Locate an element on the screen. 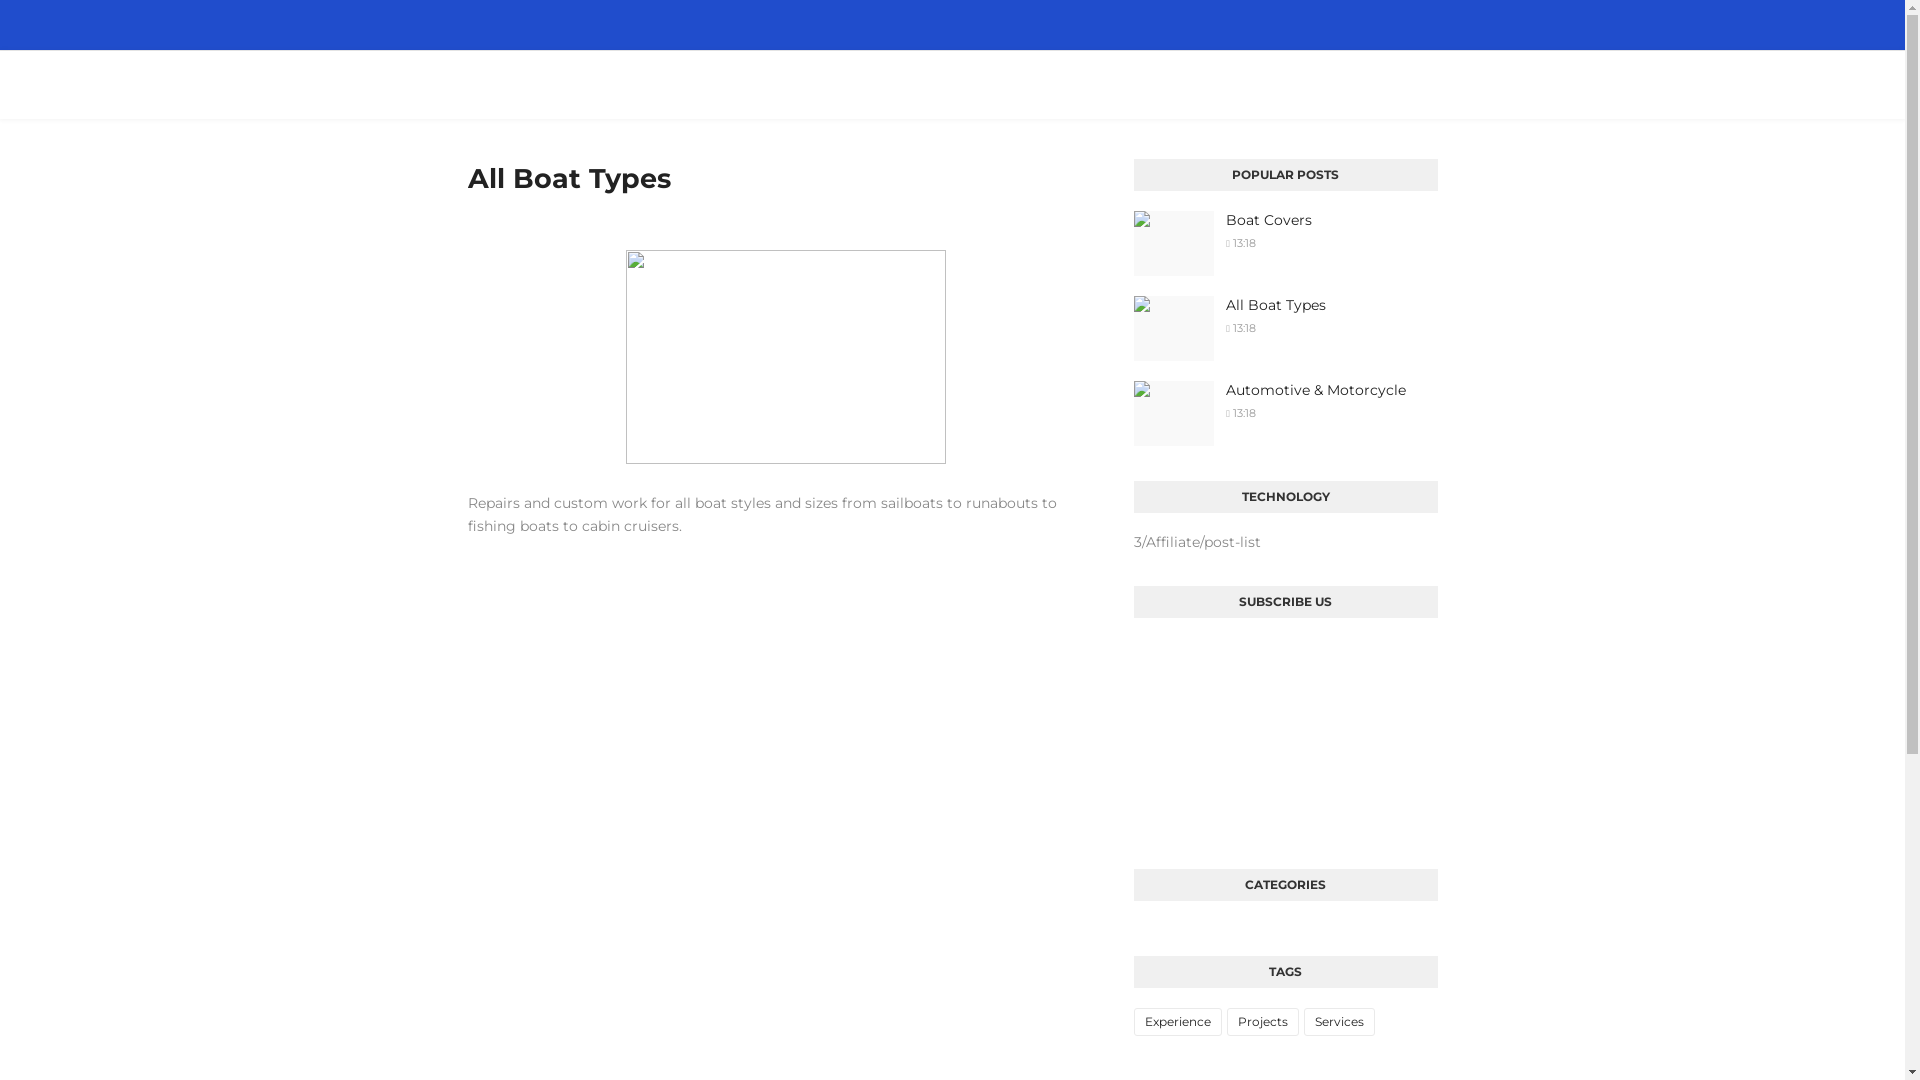  Projects is located at coordinates (1263, 1022).